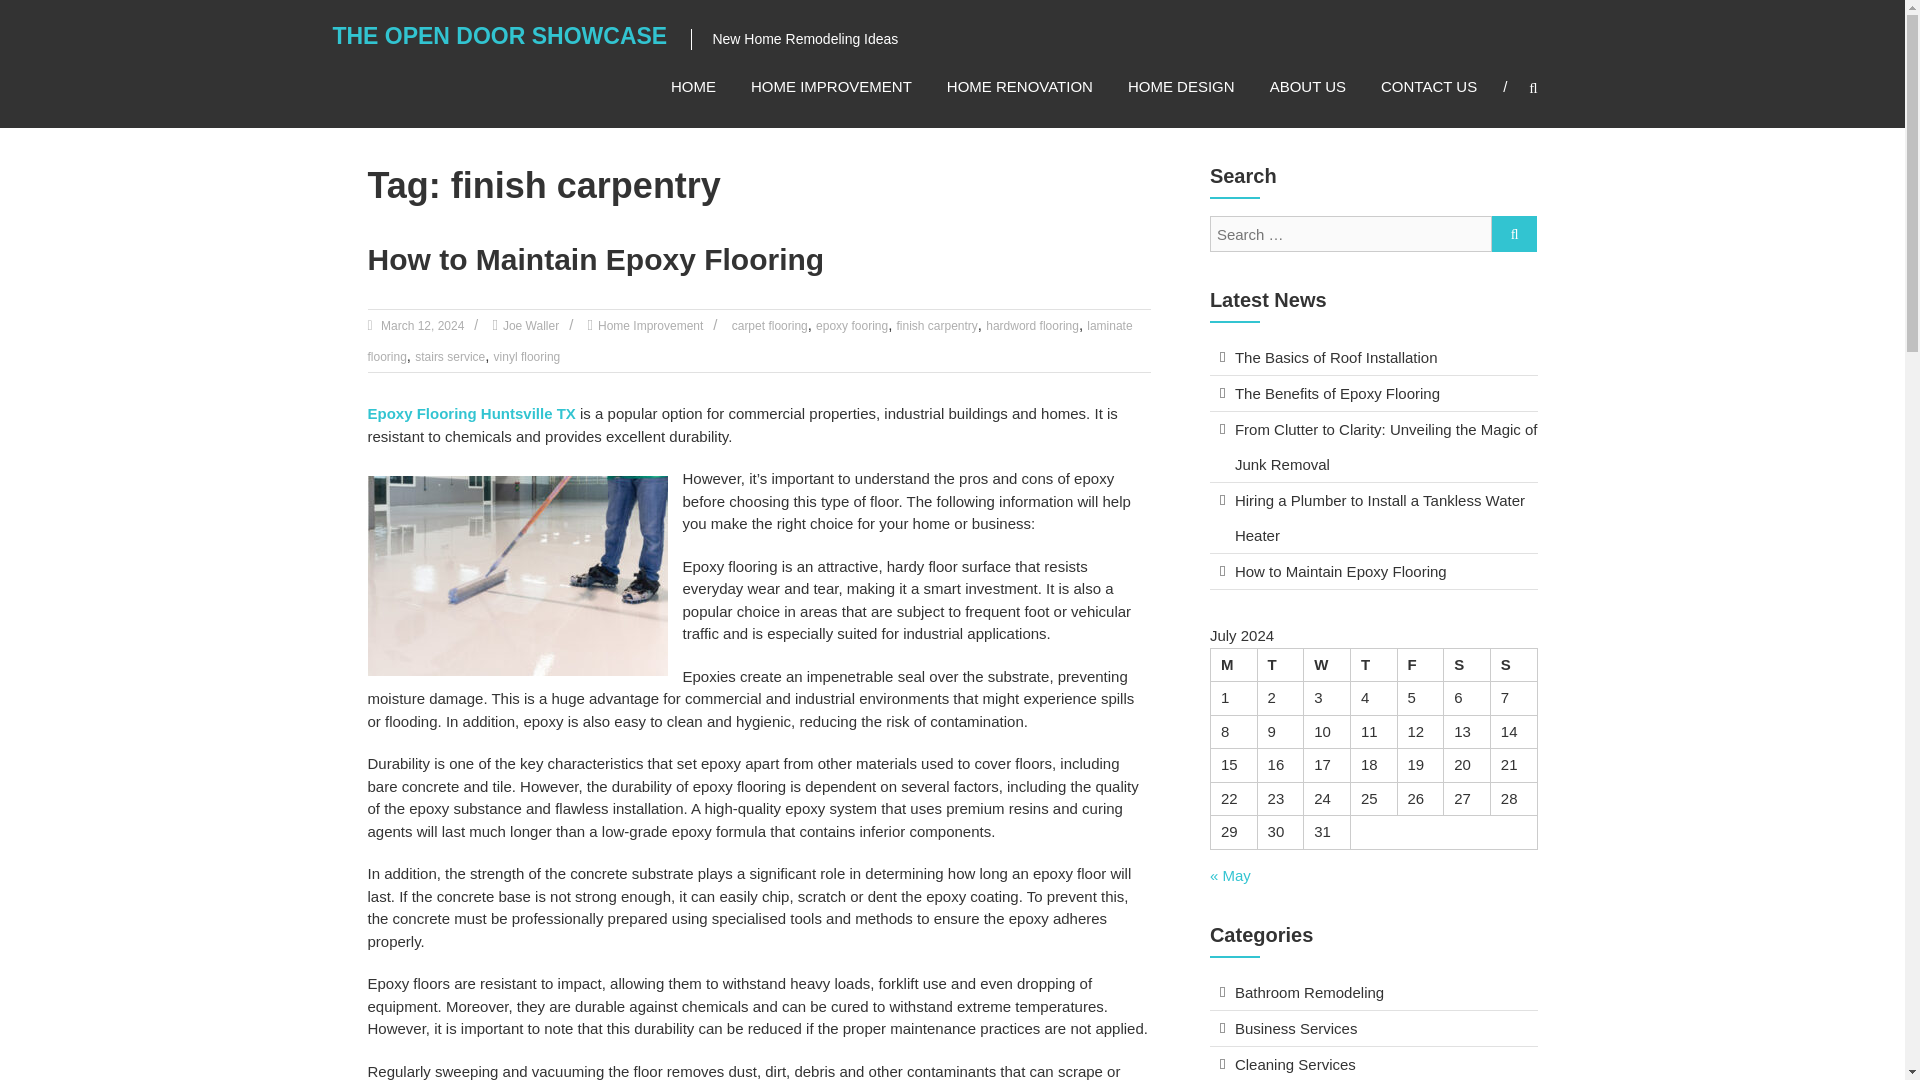  I want to click on stairs service, so click(450, 356).